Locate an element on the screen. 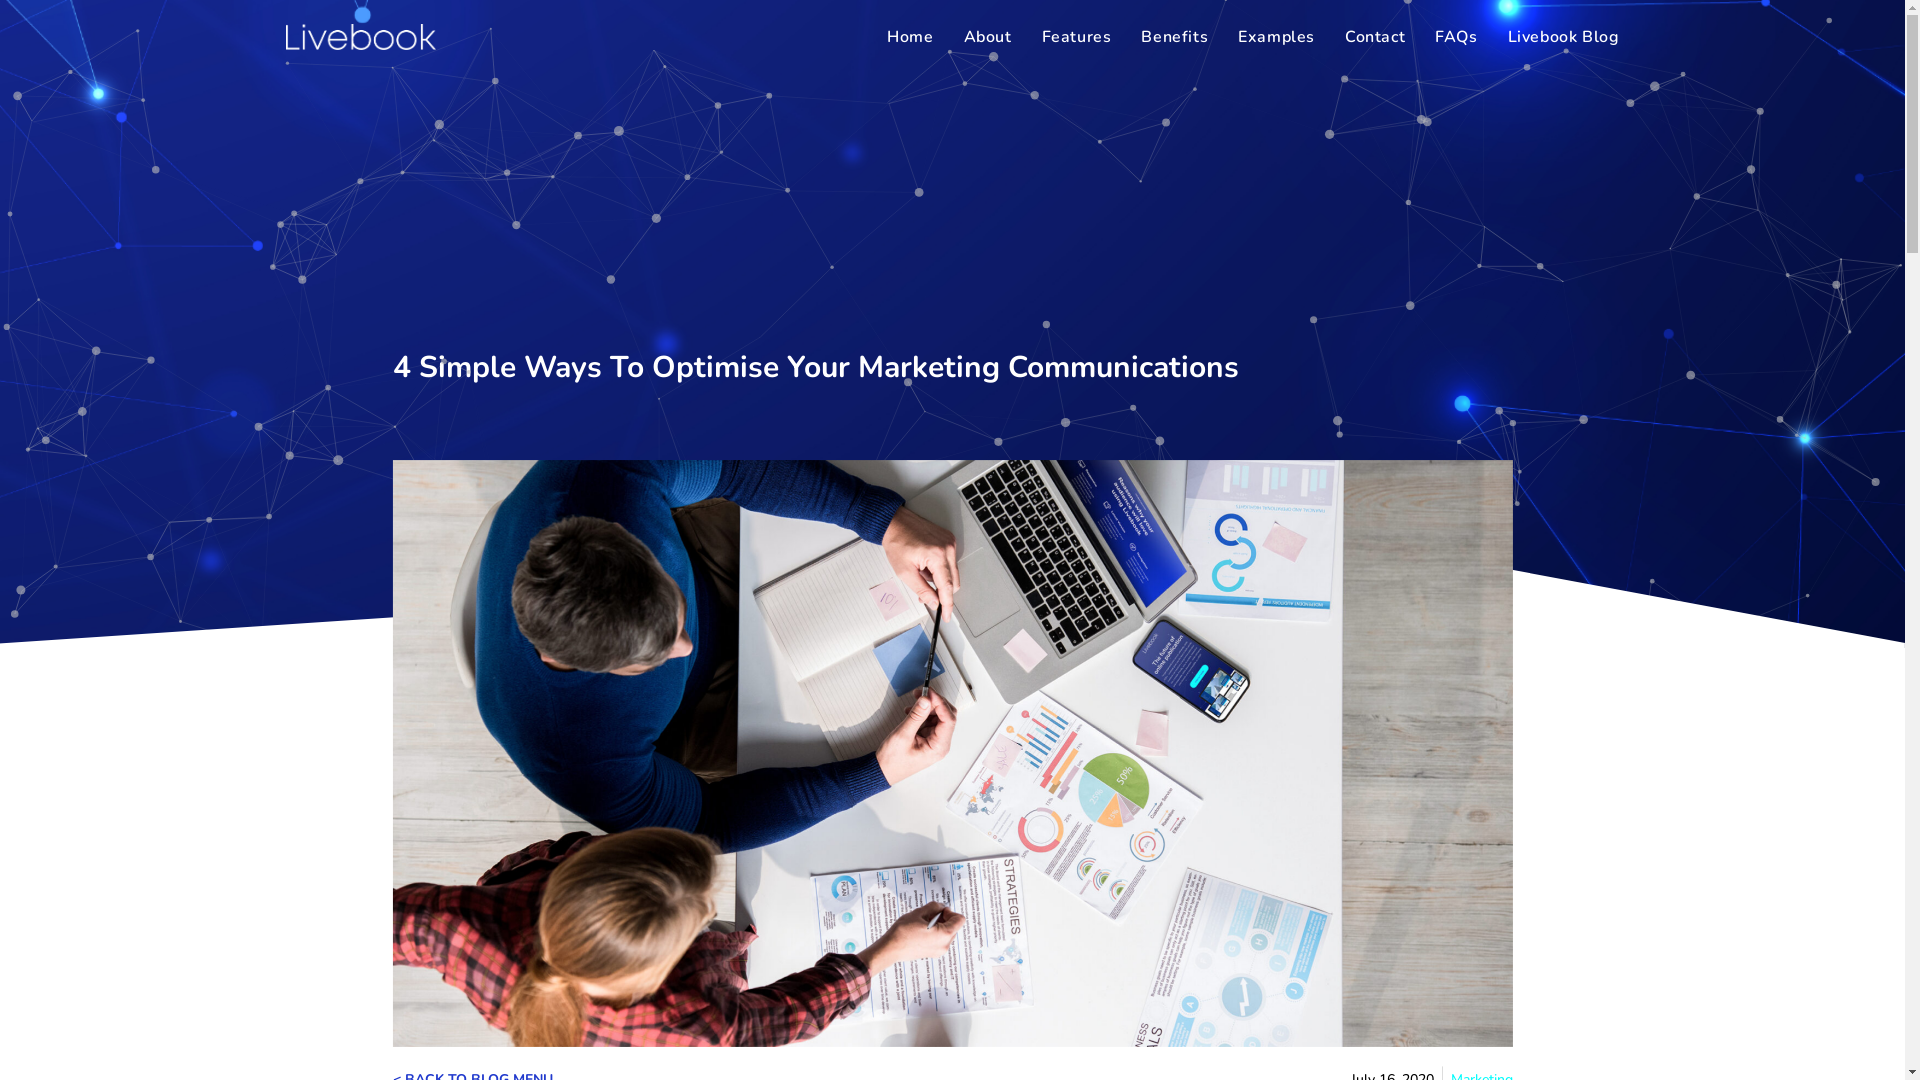  Home is located at coordinates (910, 37).